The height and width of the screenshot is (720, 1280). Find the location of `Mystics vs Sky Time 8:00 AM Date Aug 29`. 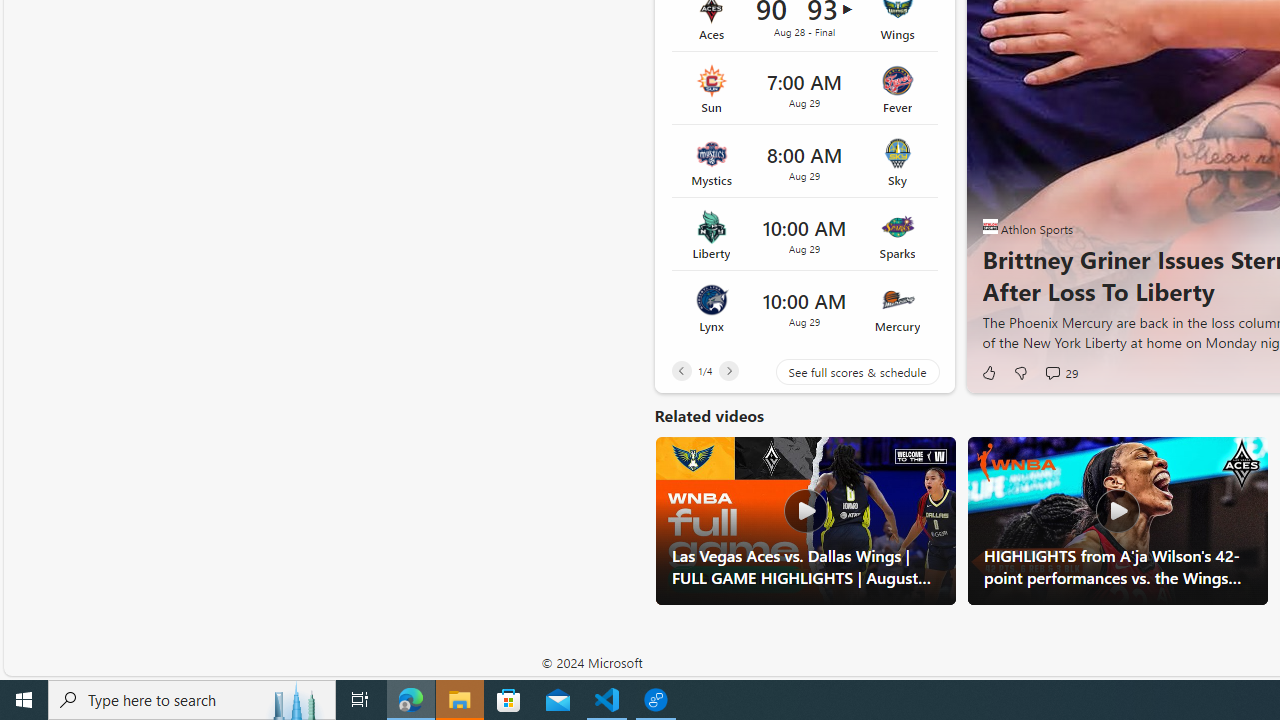

Mystics vs Sky Time 8:00 AM Date Aug 29 is located at coordinates (804, 162).